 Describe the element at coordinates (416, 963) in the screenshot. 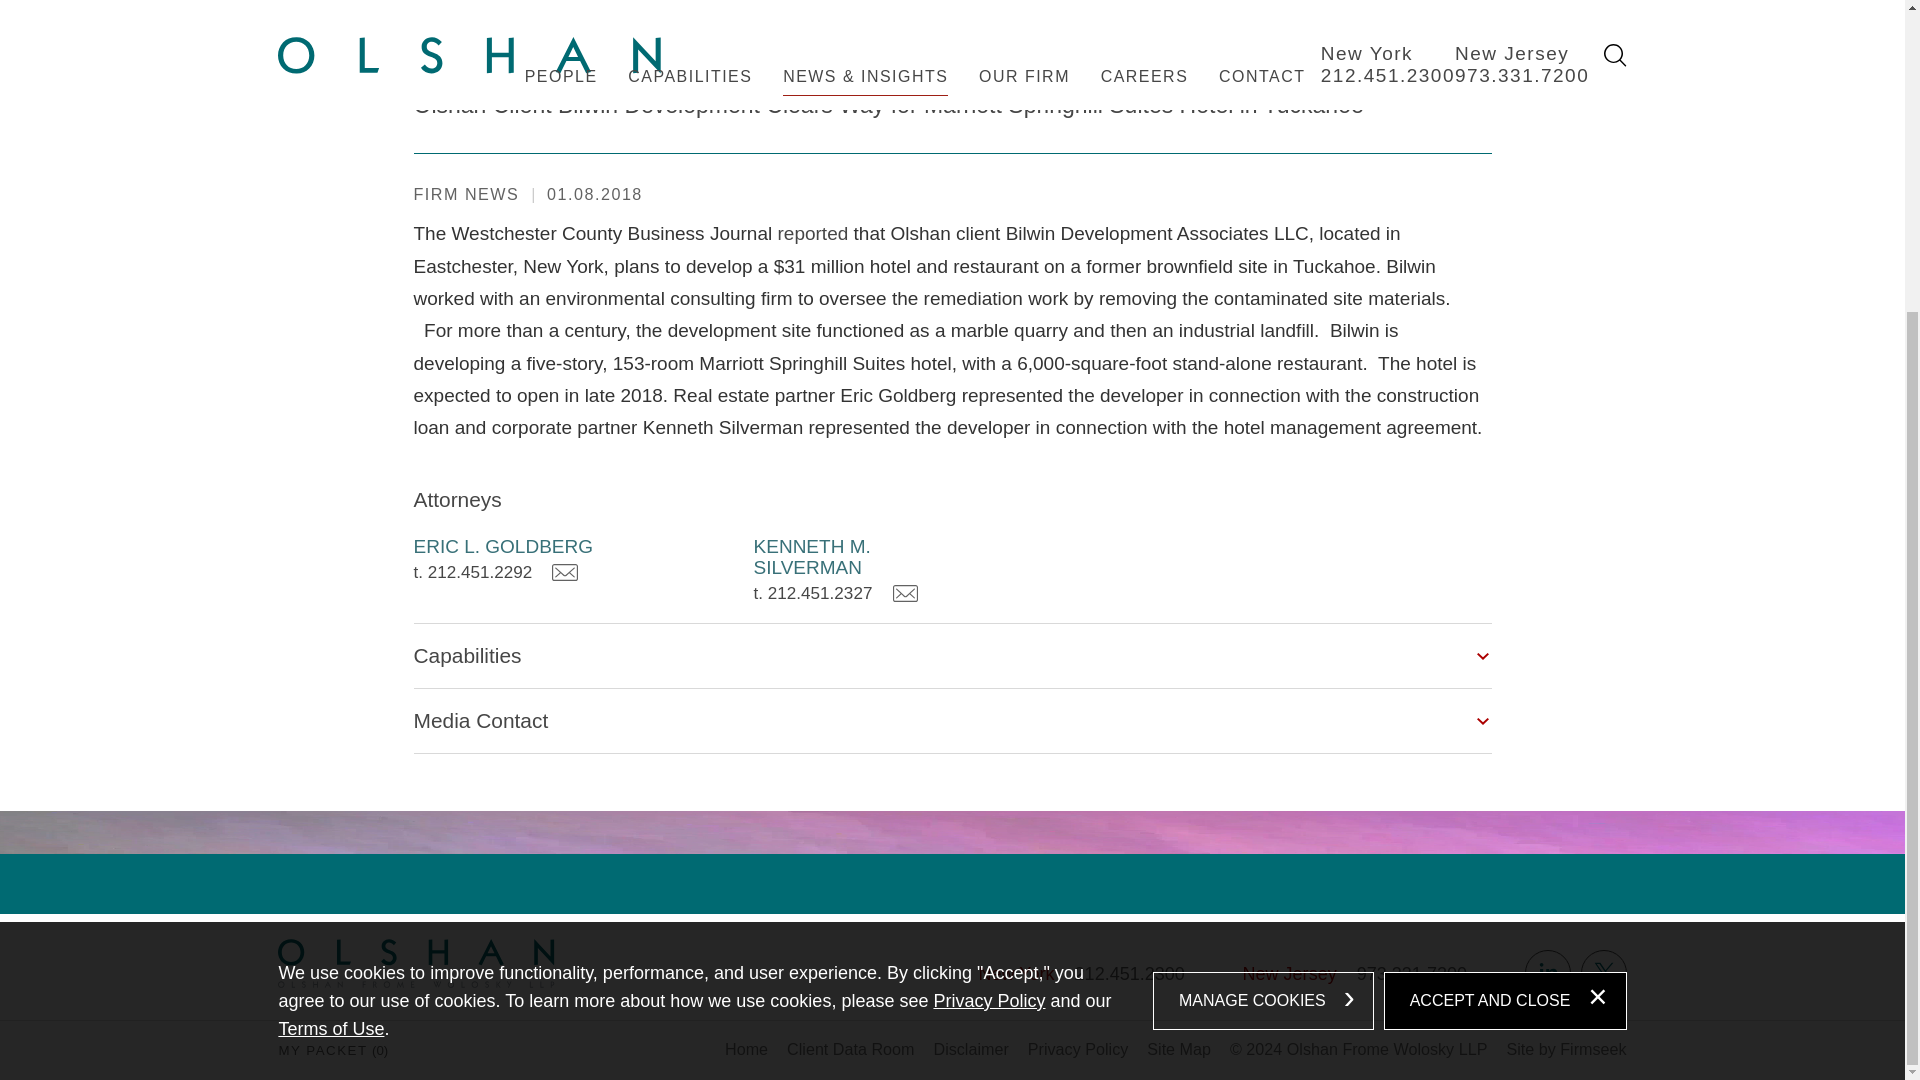

I see `Footer Logo` at that location.